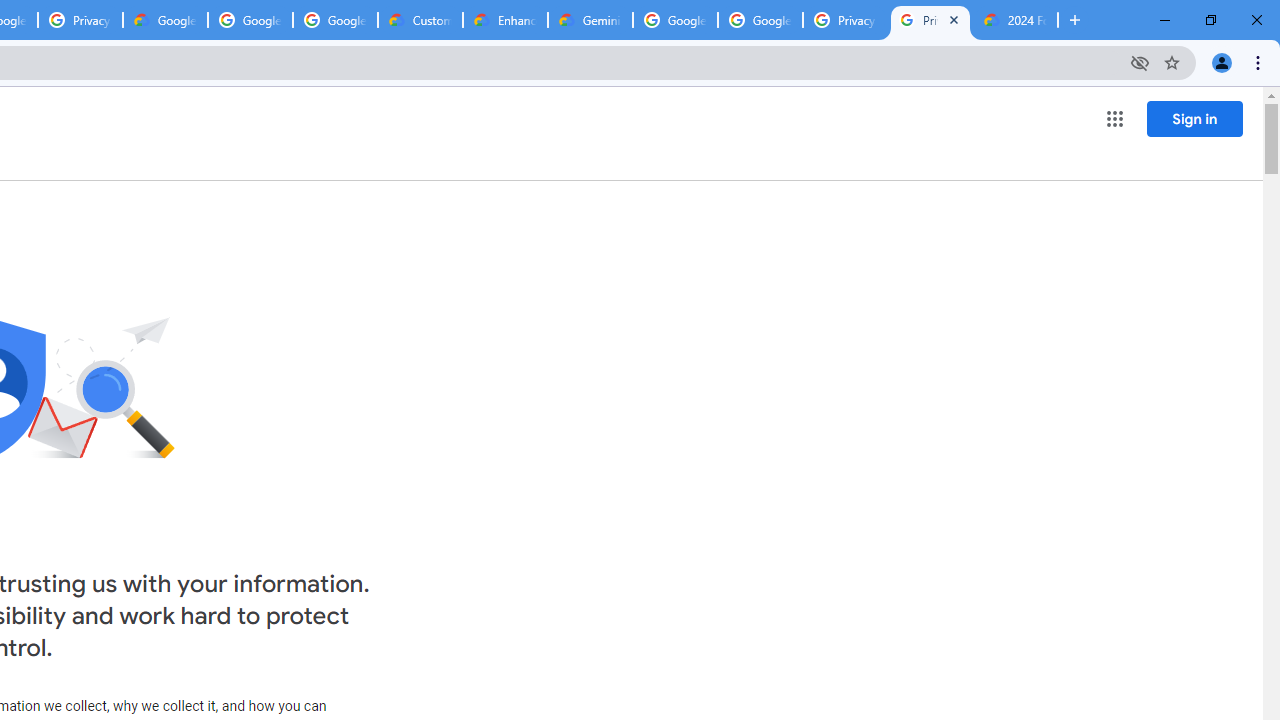 Image resolution: width=1280 pixels, height=720 pixels. I want to click on Gemini for Business and Developers | Google Cloud, so click(590, 20).